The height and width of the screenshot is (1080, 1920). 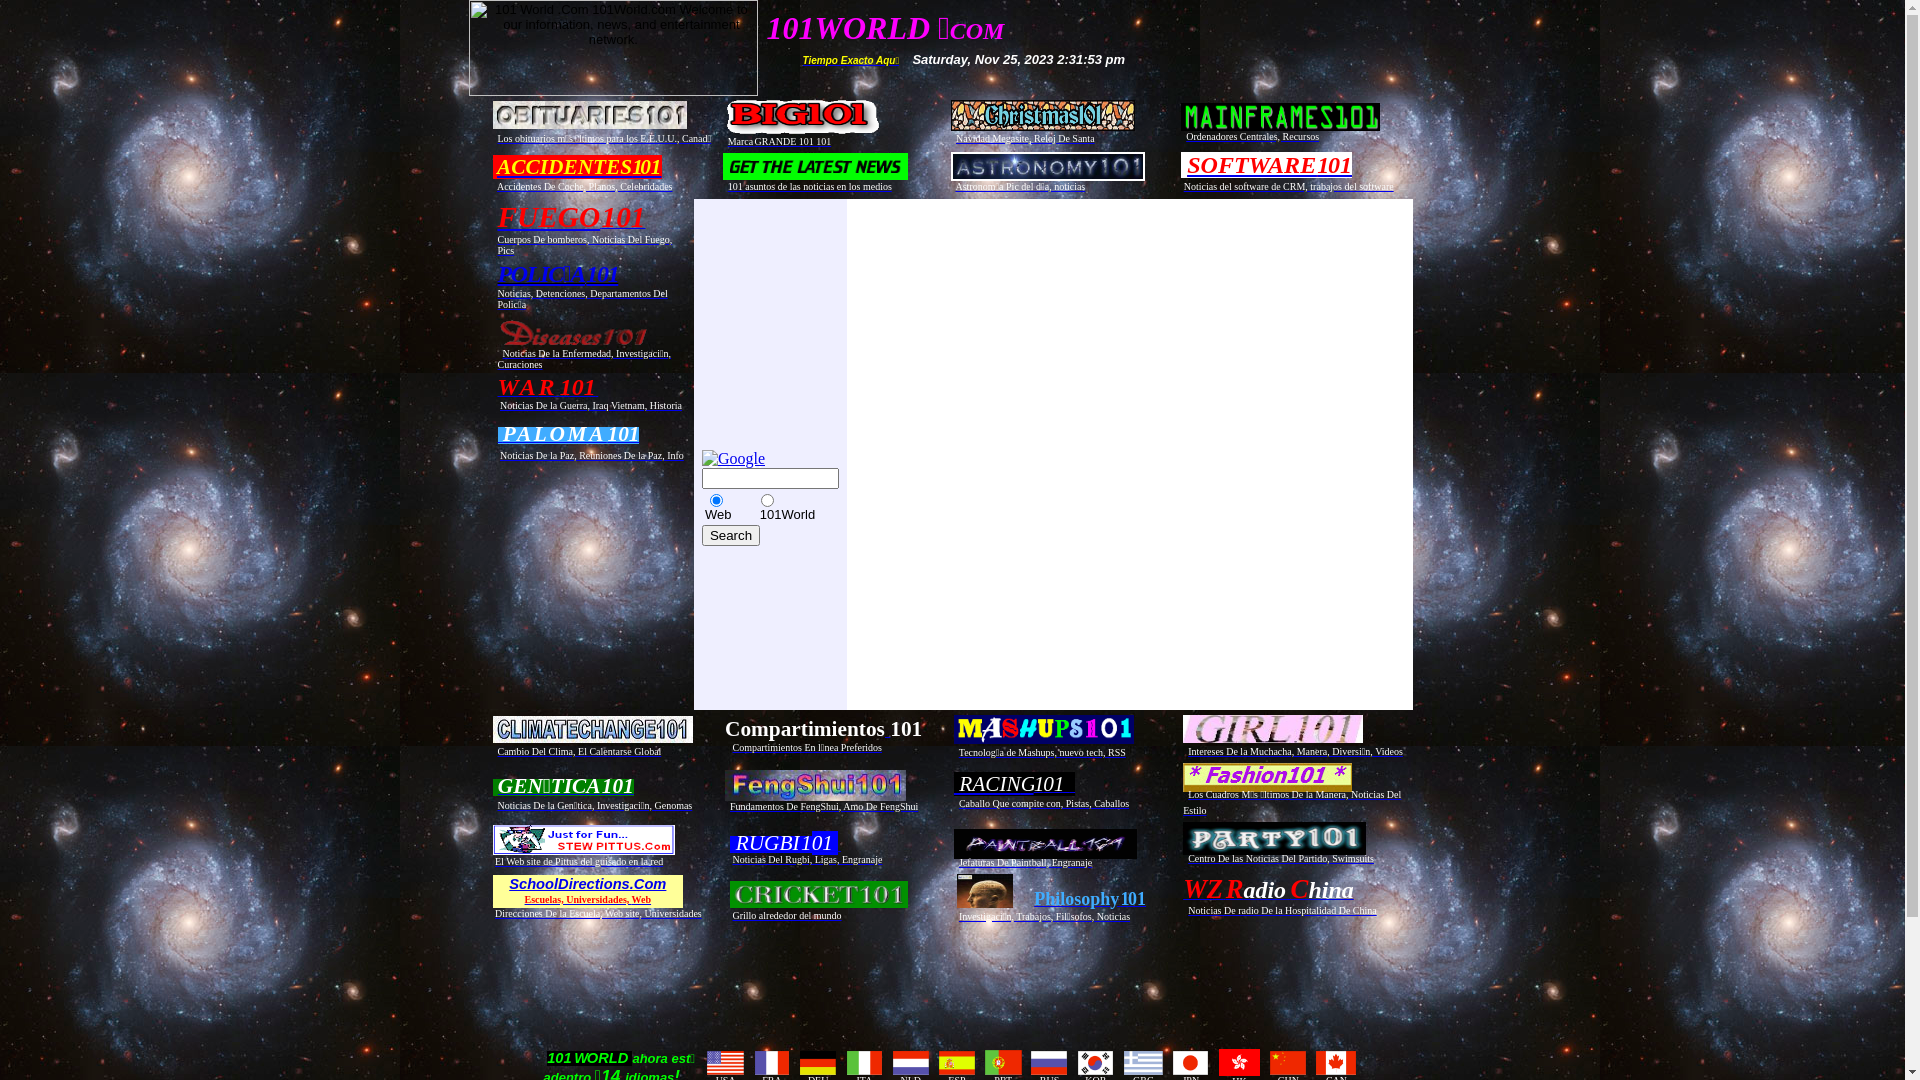 What do you see at coordinates (1026, 138) in the screenshot?
I see `Navidad Megasite, Reloj De Santa` at bounding box center [1026, 138].